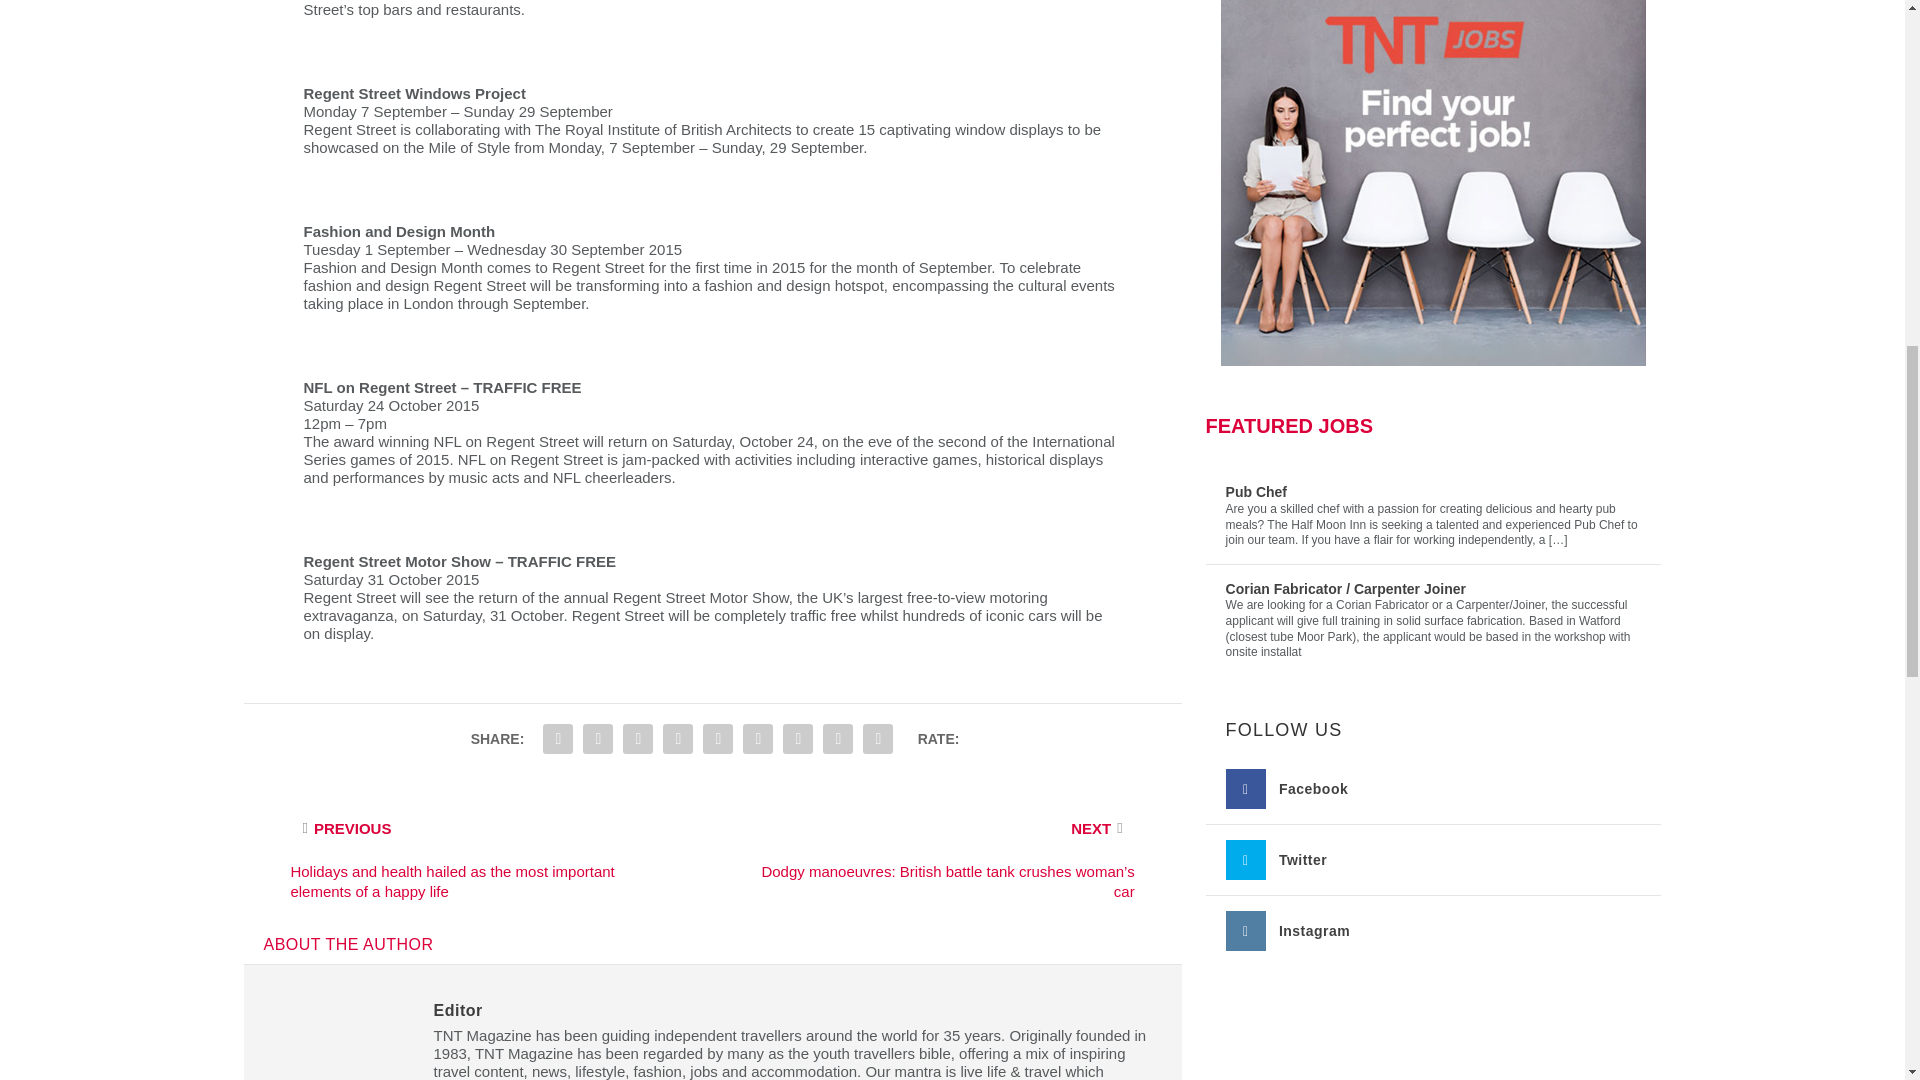 The image size is (1920, 1080). What do you see at coordinates (458, 1010) in the screenshot?
I see `View all posts by Editor` at bounding box center [458, 1010].